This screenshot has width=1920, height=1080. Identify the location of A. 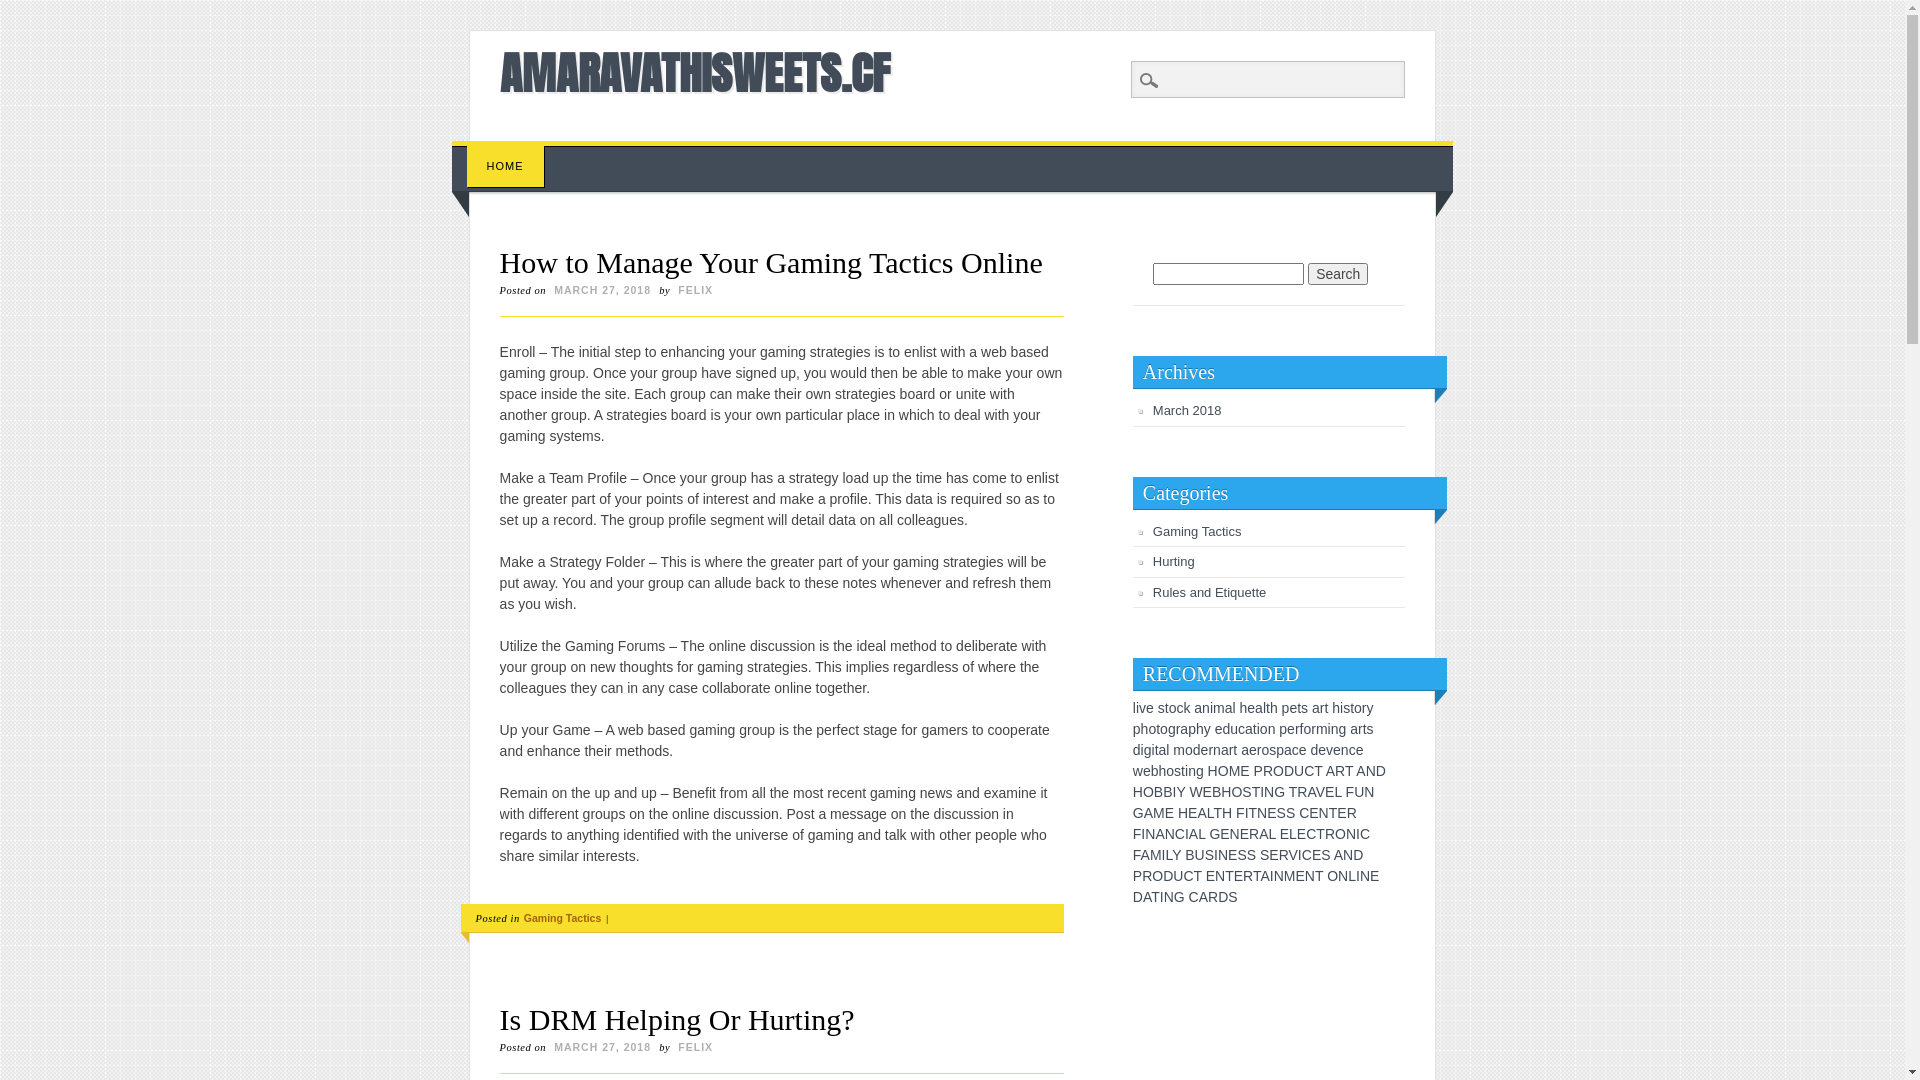
(1148, 813).